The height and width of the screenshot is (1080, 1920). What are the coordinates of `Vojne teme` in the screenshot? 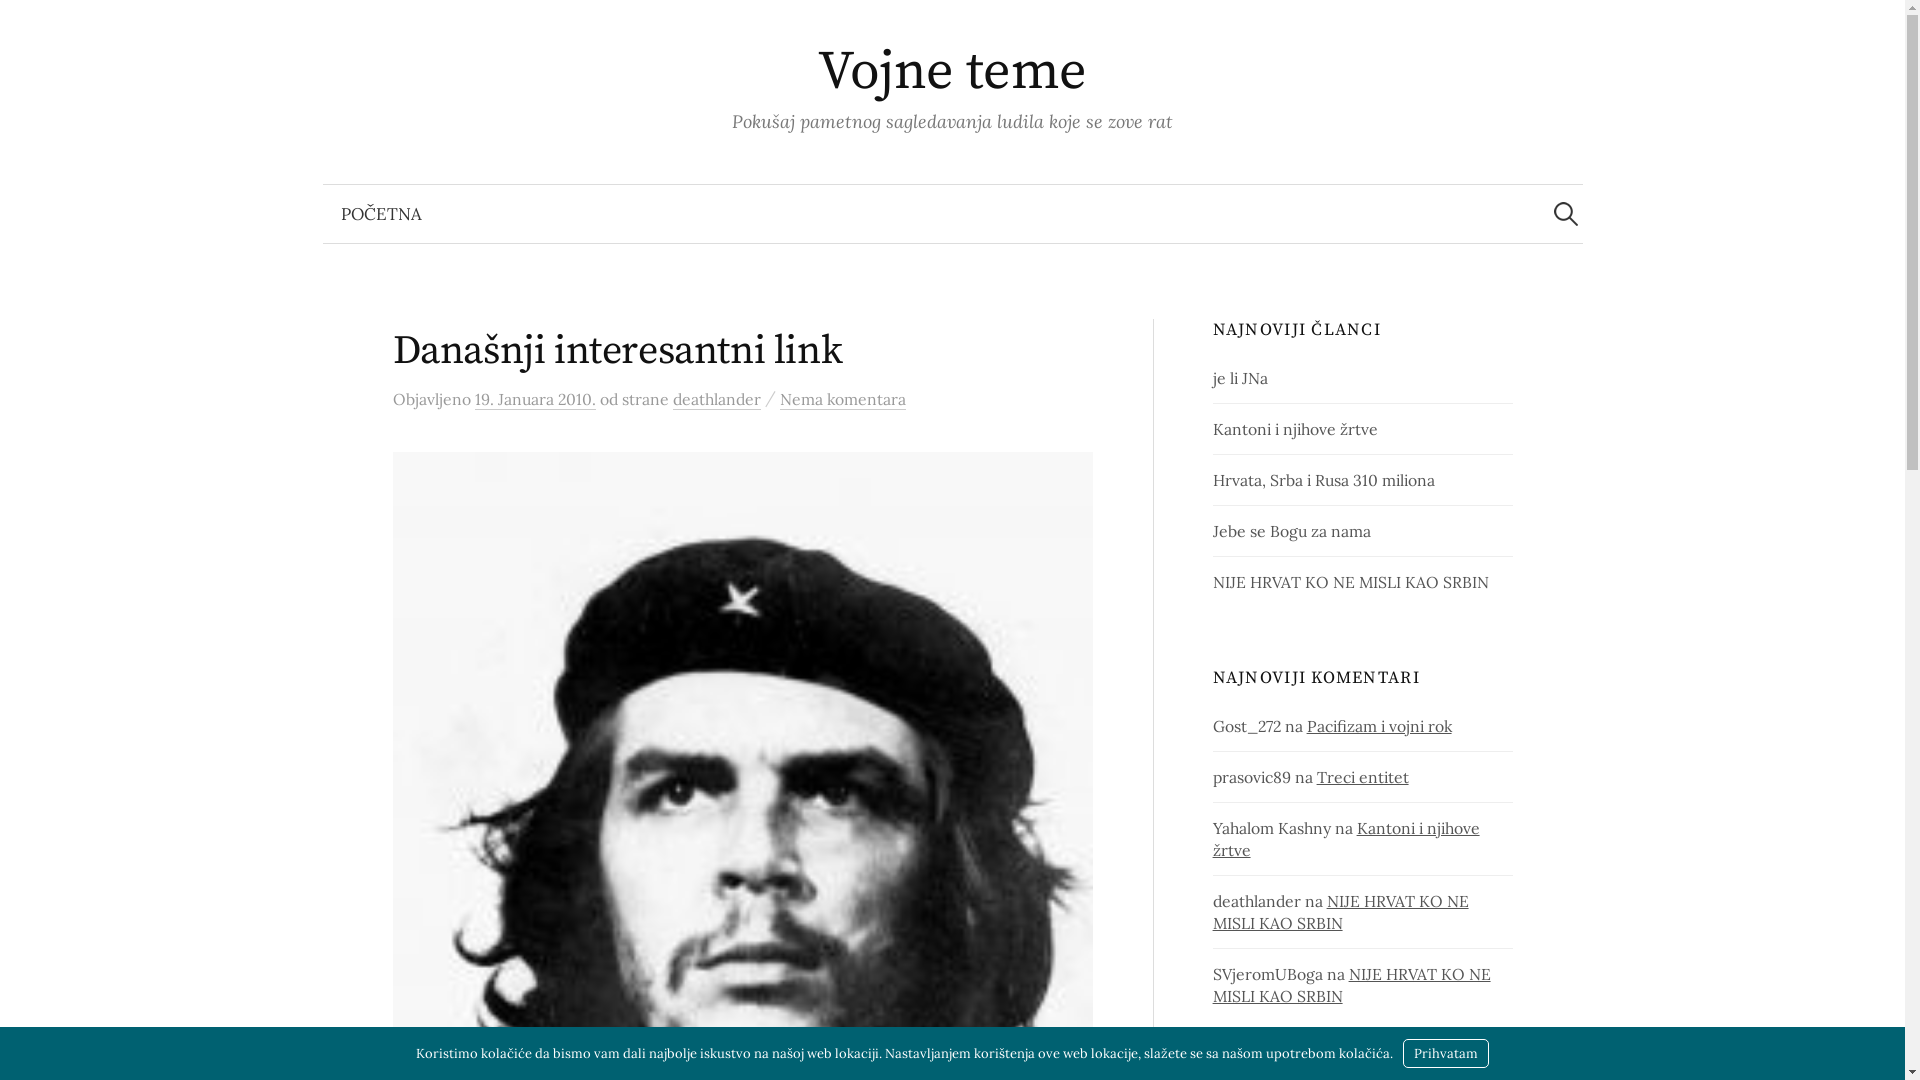 It's located at (952, 72).